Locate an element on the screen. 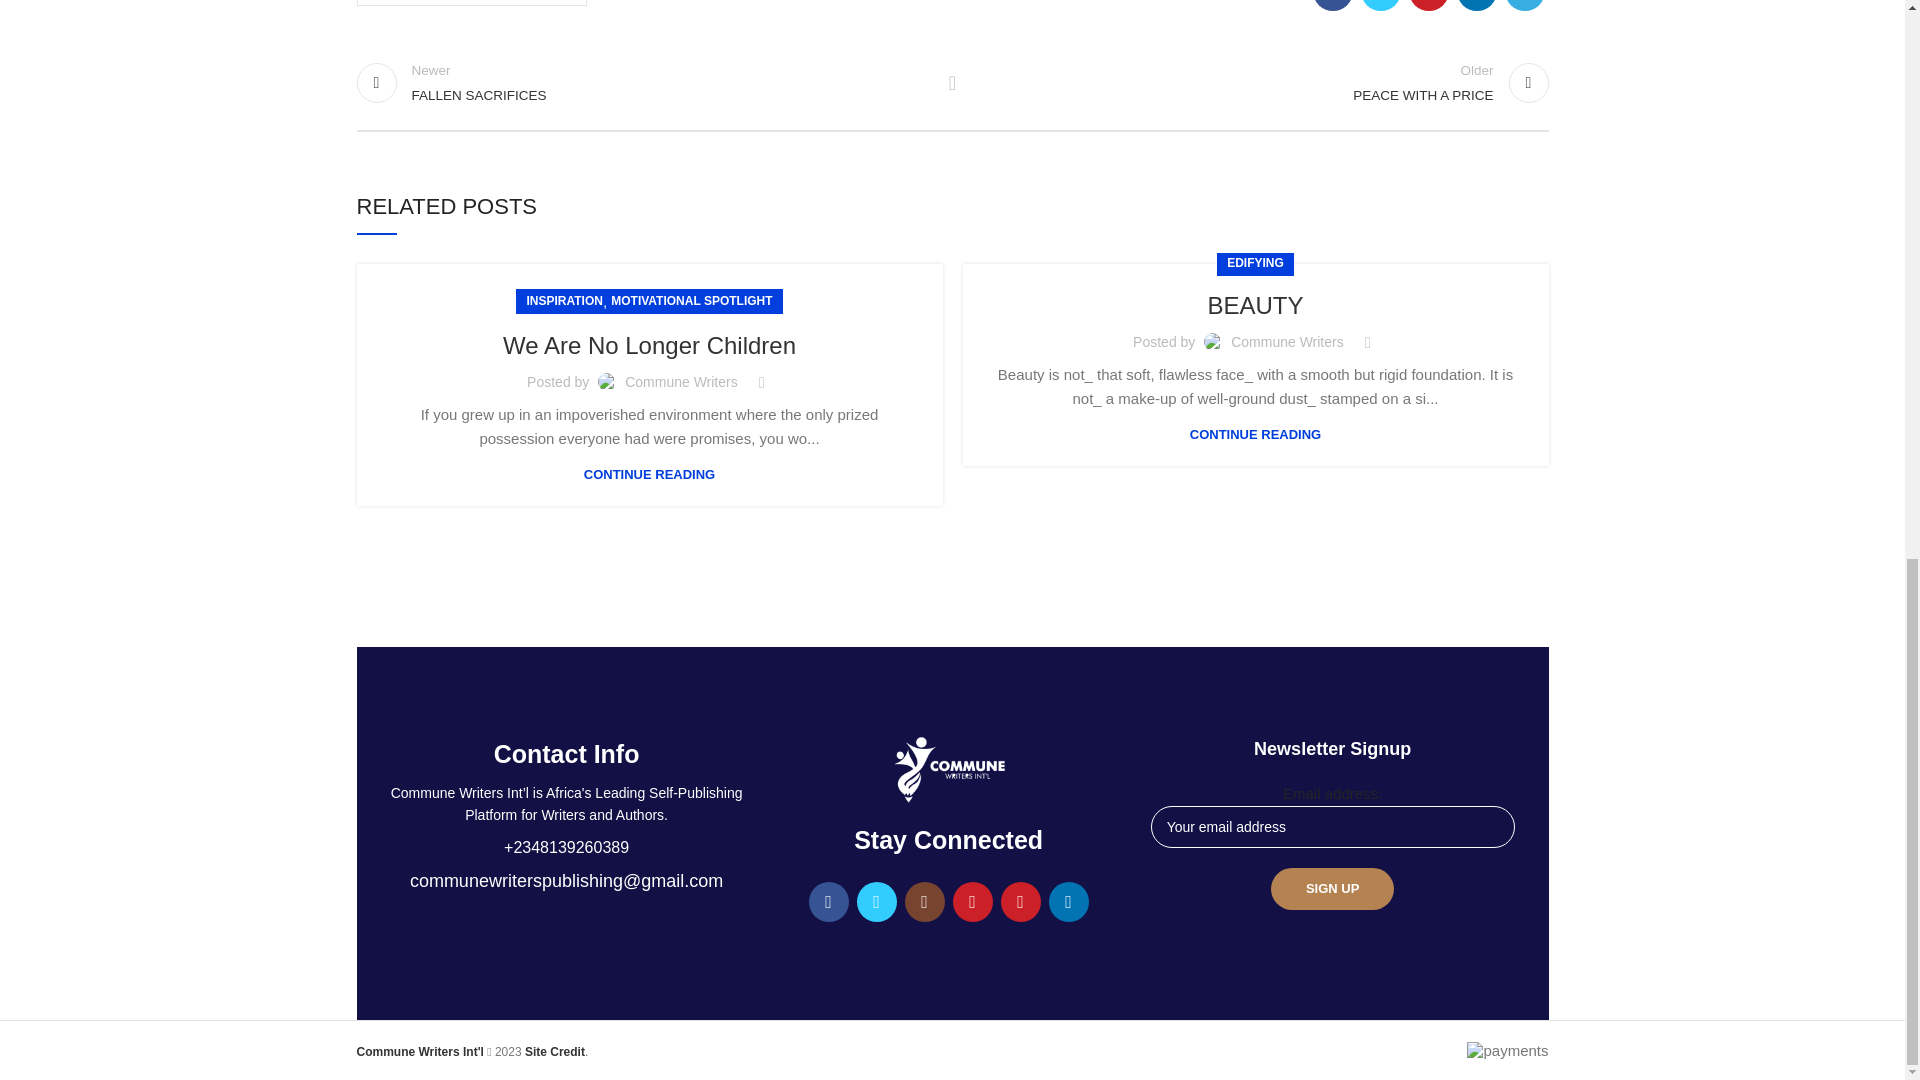 This screenshot has width=1920, height=1080. MOTIVATIONAL SPOTLIGHT is located at coordinates (1332, 889).